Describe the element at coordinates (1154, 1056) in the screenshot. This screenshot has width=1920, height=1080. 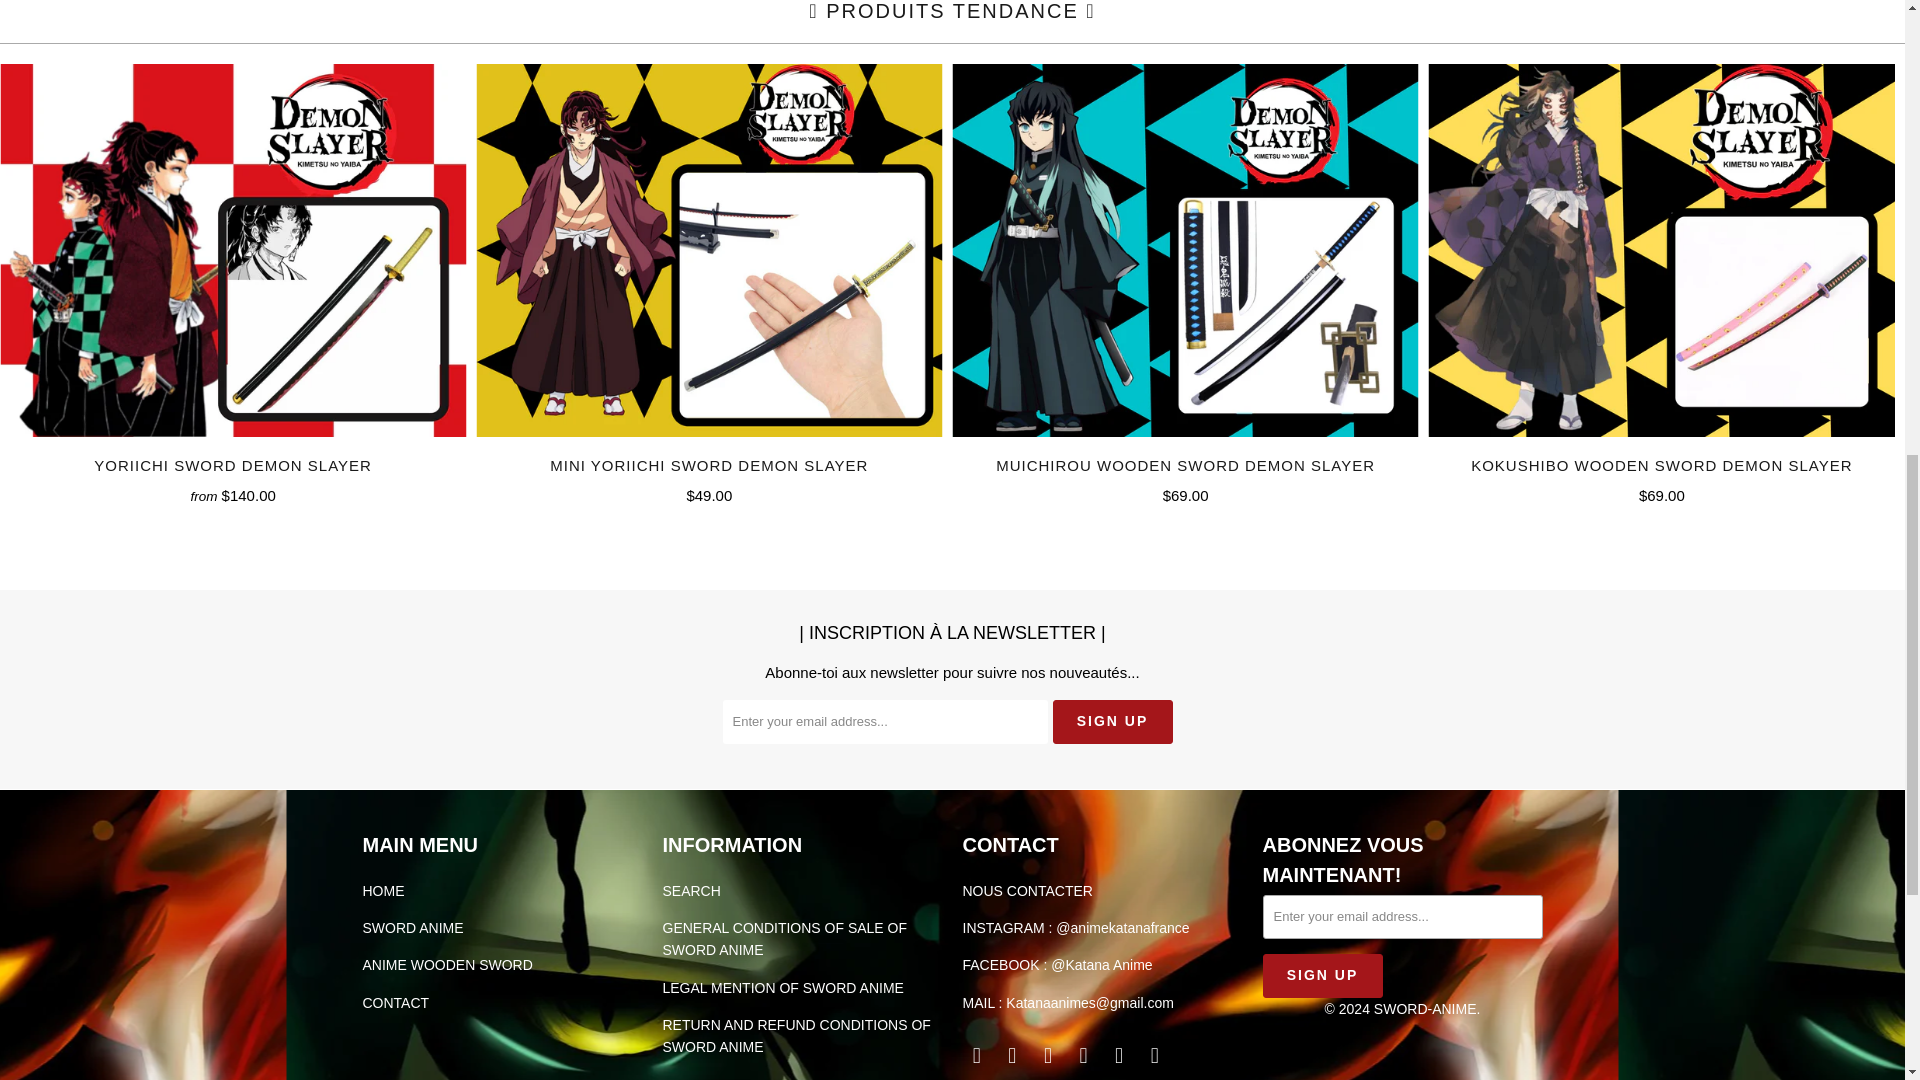
I see `Email sword-anime` at that location.